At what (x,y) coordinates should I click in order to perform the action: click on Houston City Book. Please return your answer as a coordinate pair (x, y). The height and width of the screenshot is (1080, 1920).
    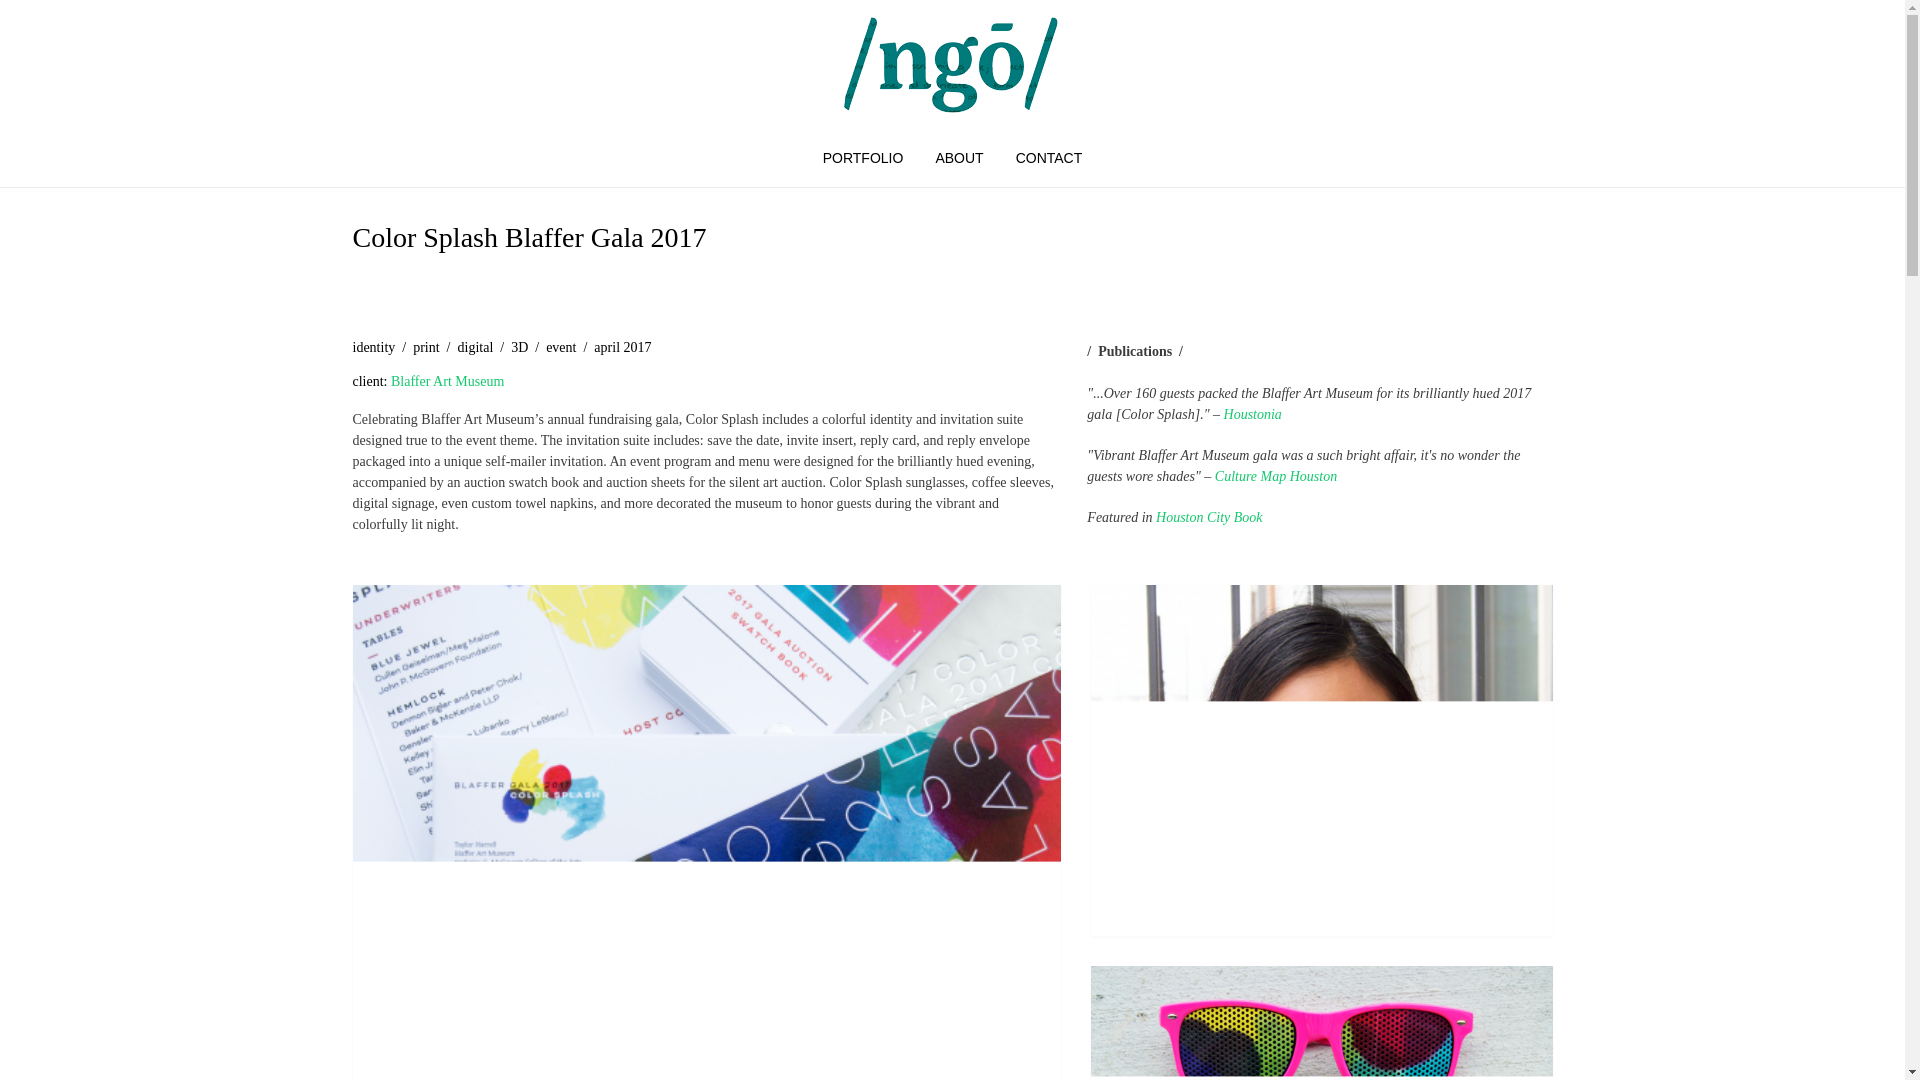
    Looking at the image, I should click on (1209, 516).